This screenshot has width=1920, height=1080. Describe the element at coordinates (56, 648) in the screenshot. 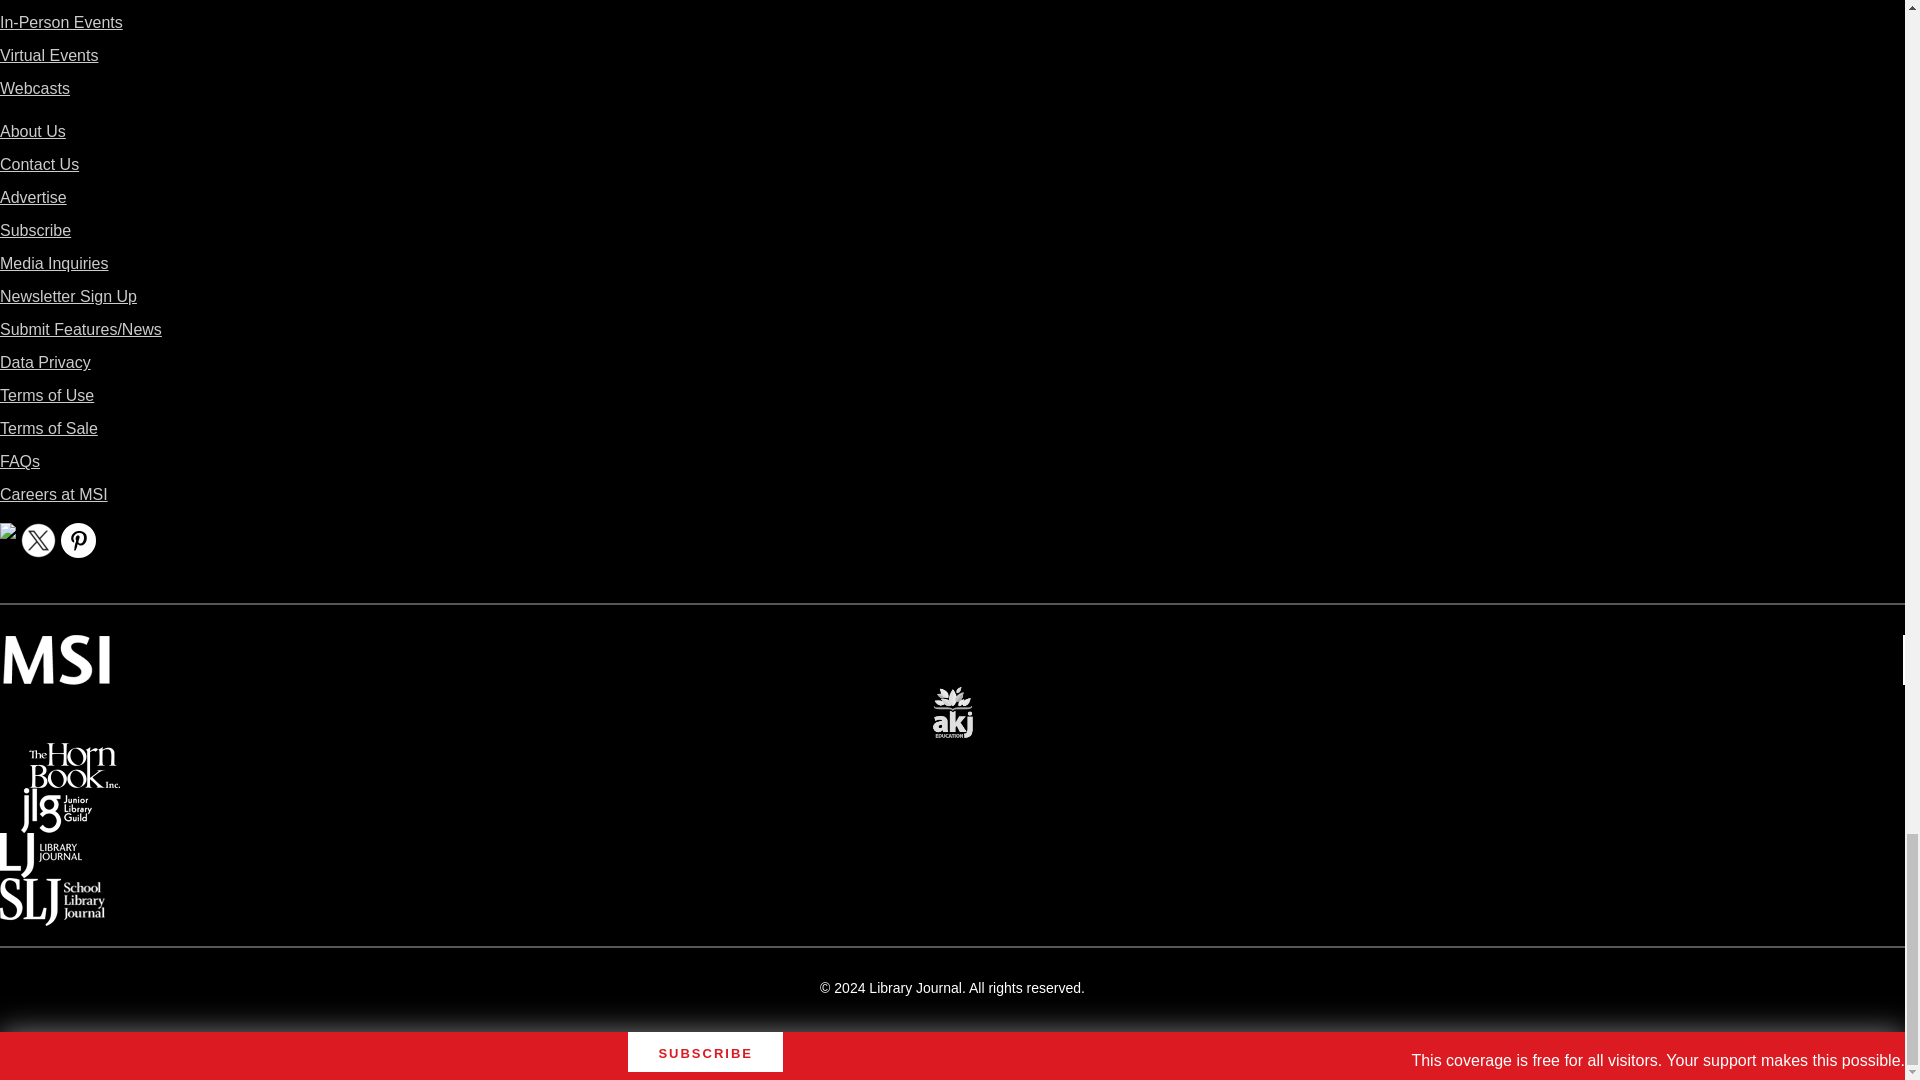

I see `Media Source Incorporated` at that location.